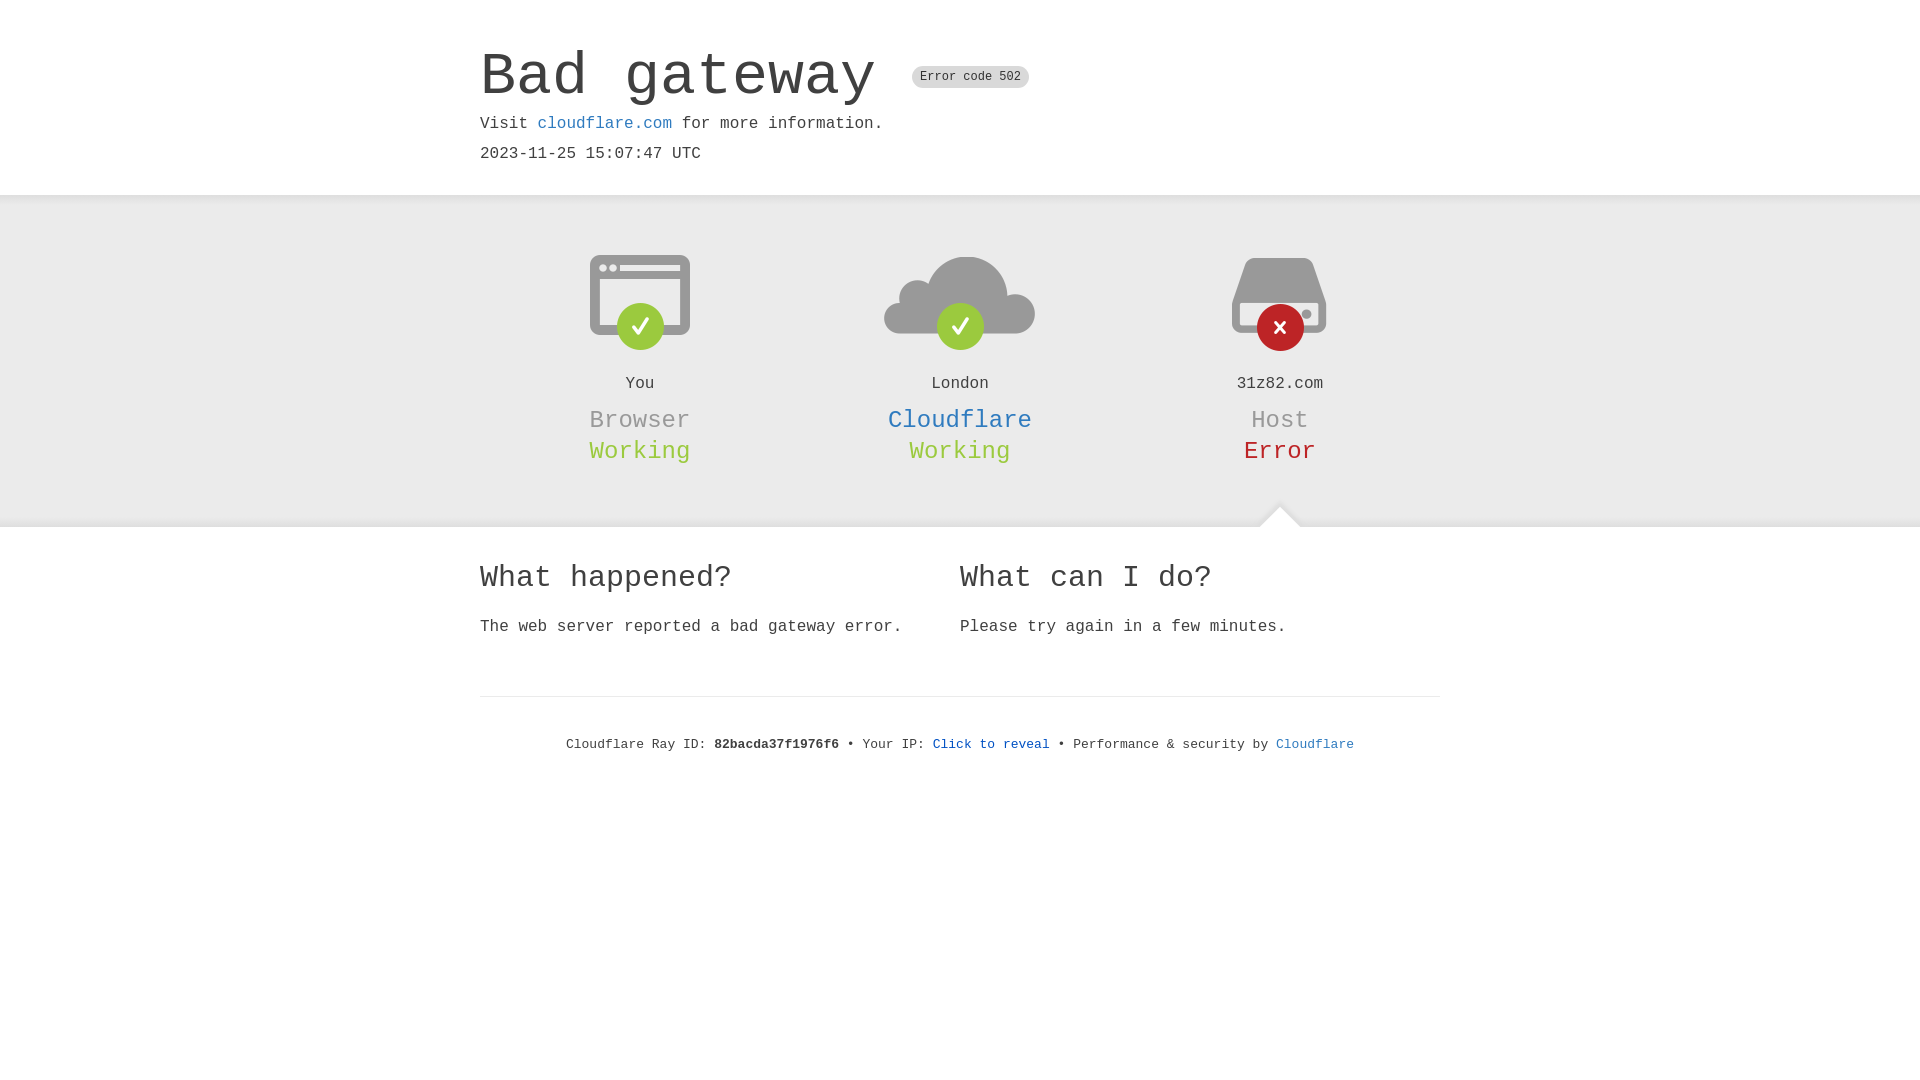  What do you see at coordinates (992, 744) in the screenshot?
I see `Click to reveal` at bounding box center [992, 744].